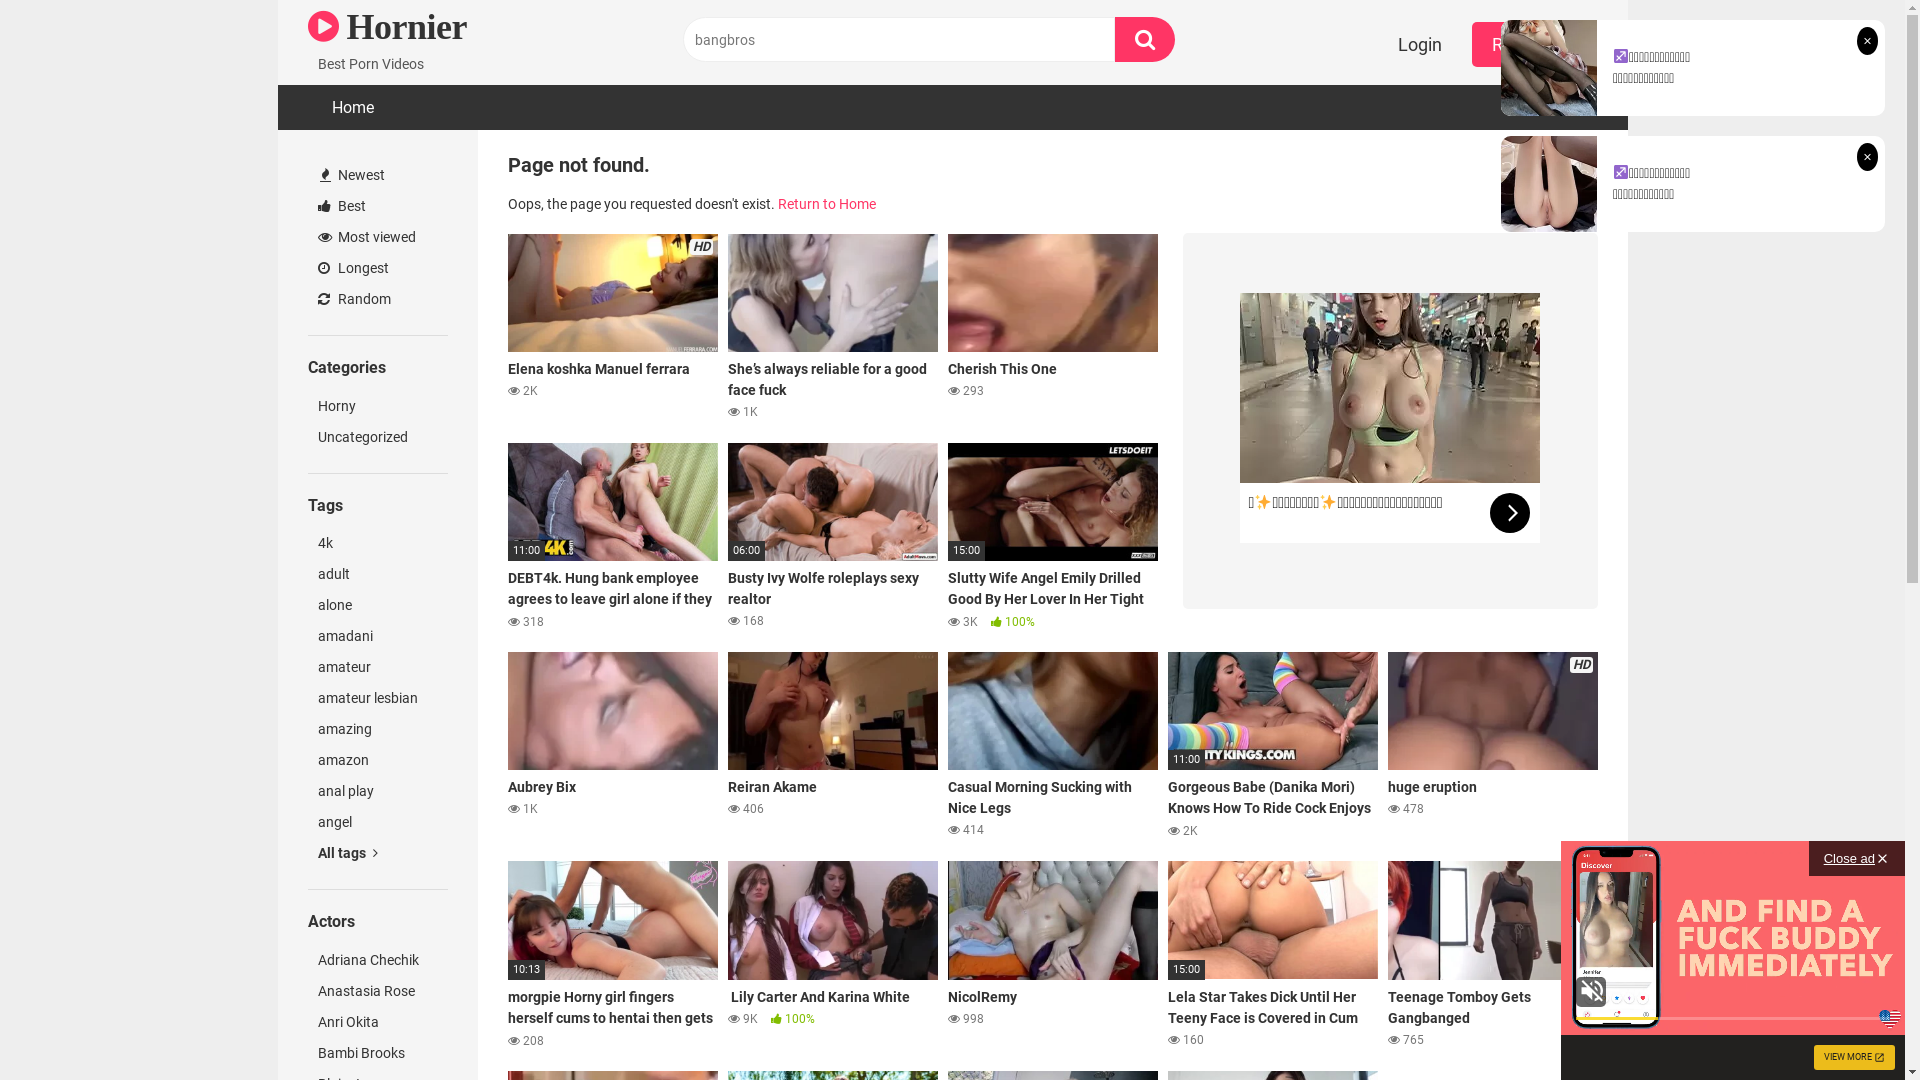 Image resolution: width=1920 pixels, height=1080 pixels. I want to click on Horny, so click(378, 406).